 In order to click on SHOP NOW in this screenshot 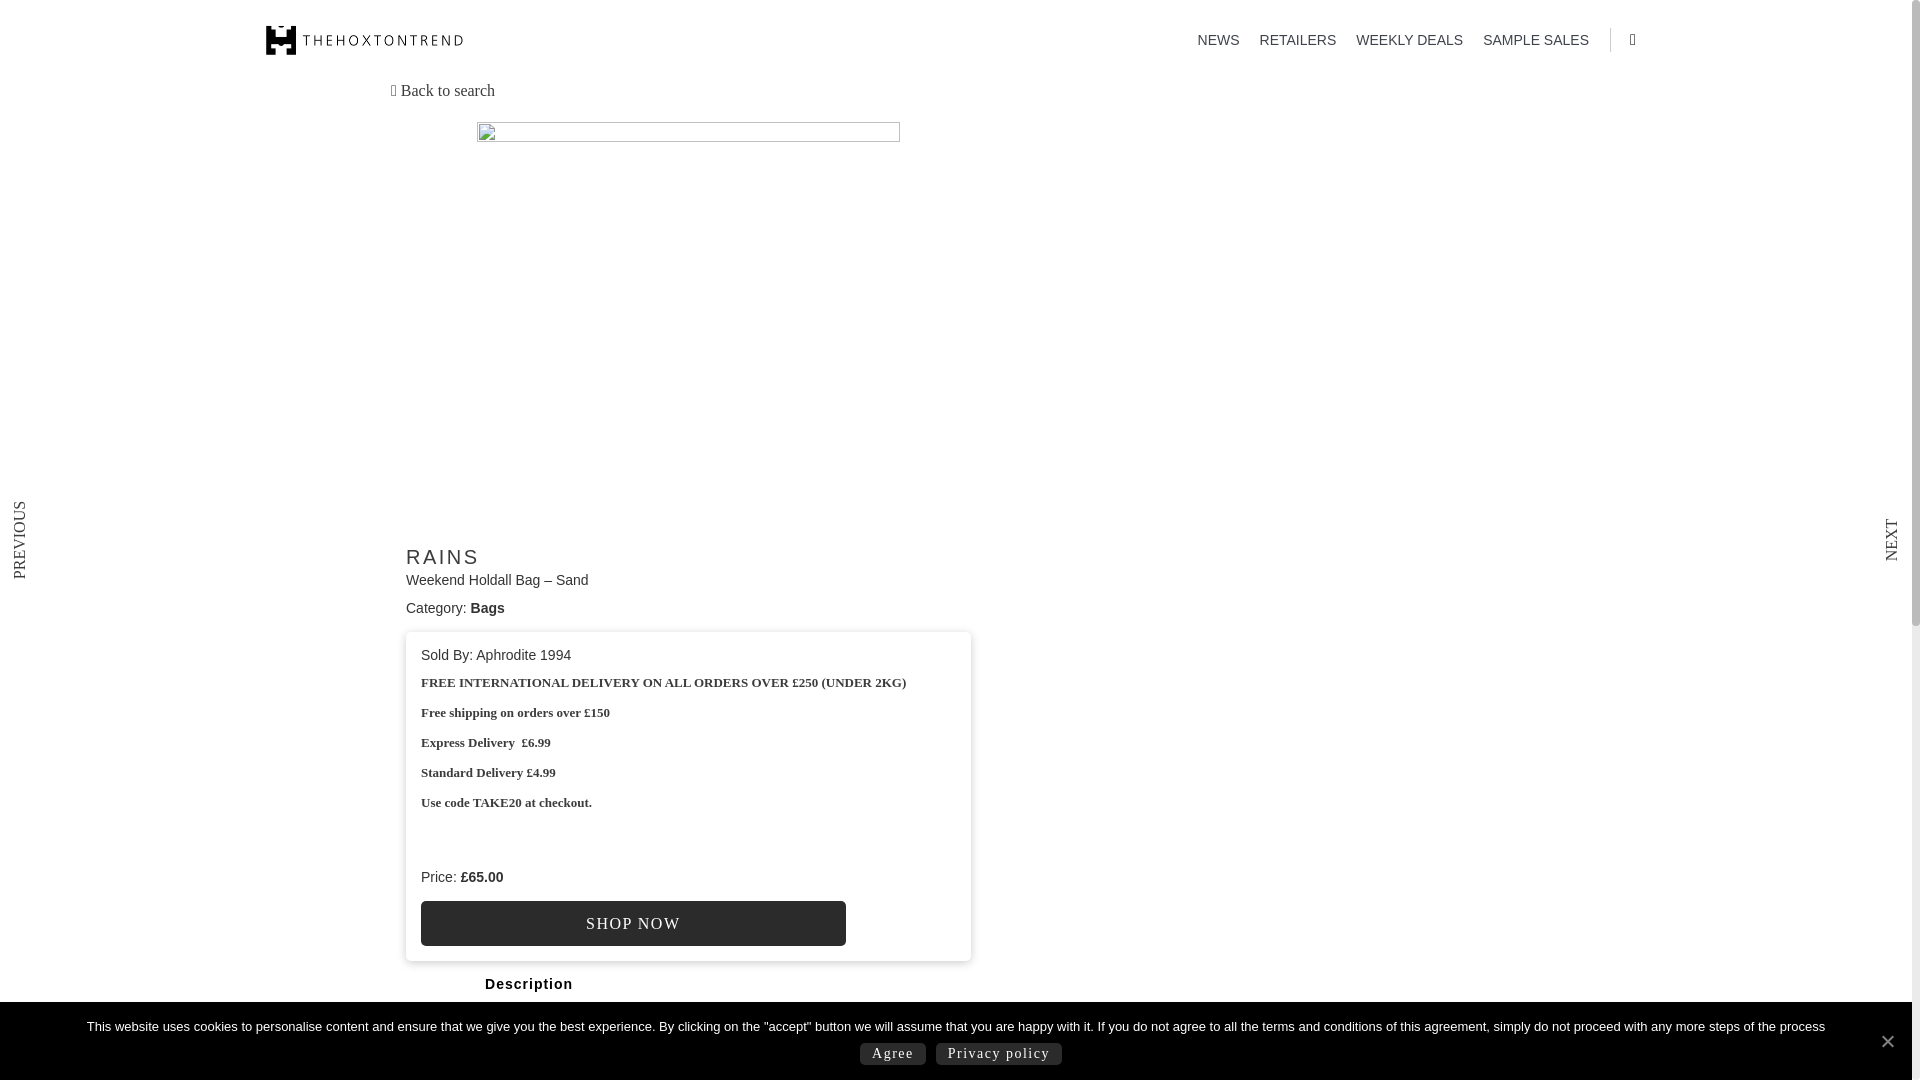, I will do `click(633, 923)`.